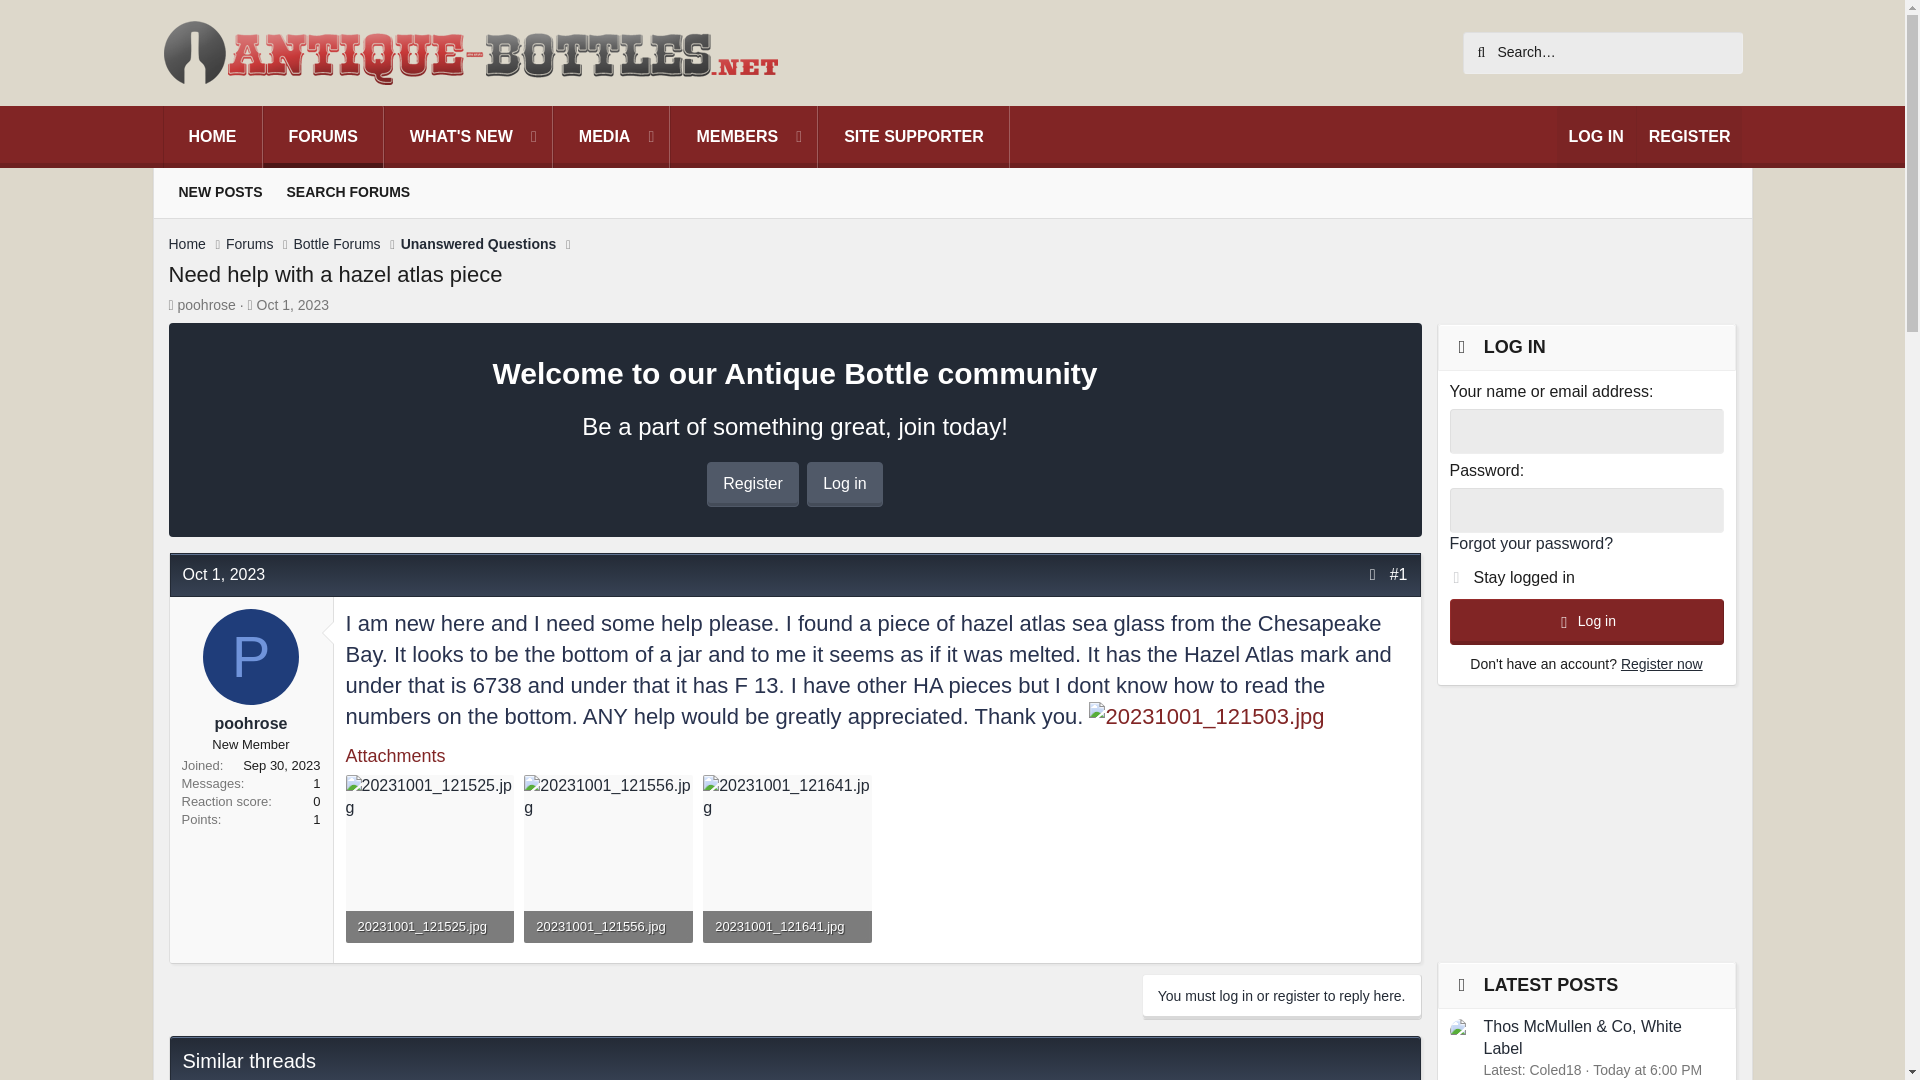  I want to click on NEW POSTS, so click(220, 192).